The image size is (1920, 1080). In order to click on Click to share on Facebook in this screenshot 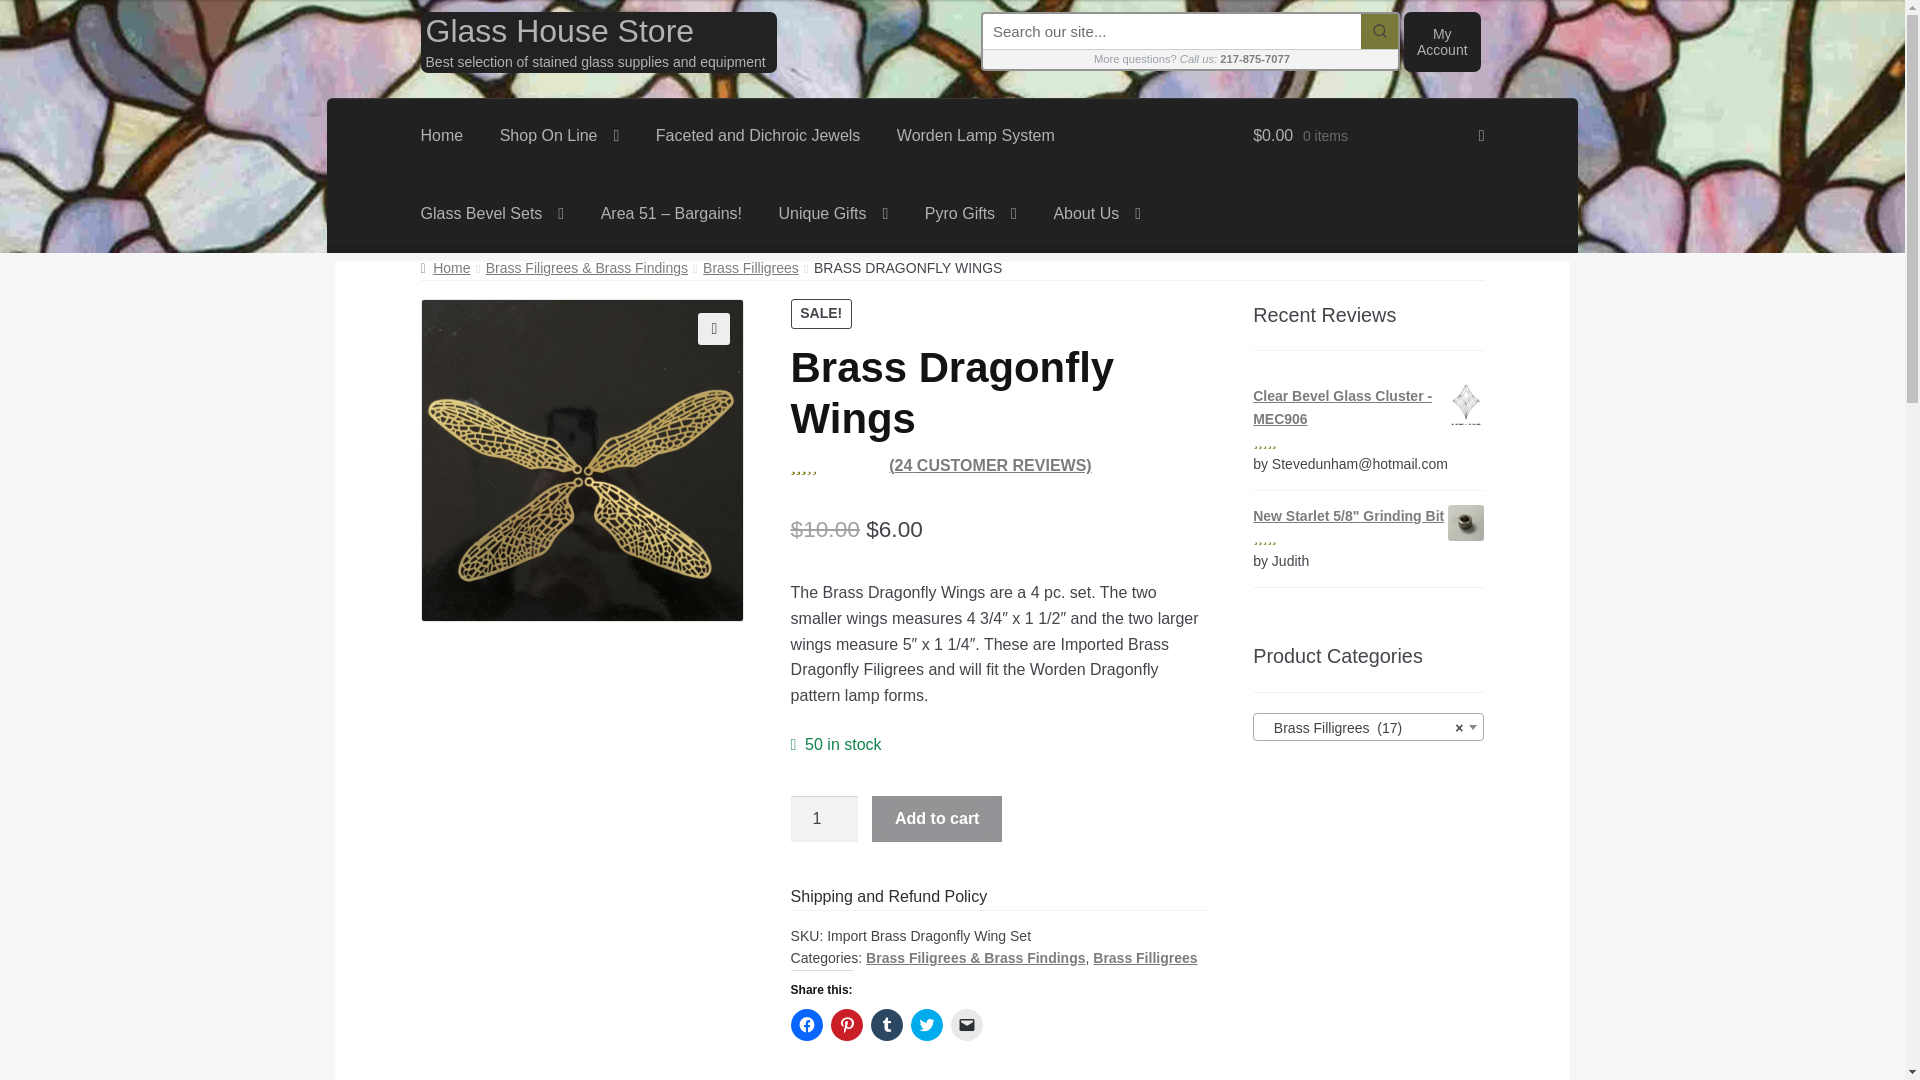, I will do `click(807, 1024)`.